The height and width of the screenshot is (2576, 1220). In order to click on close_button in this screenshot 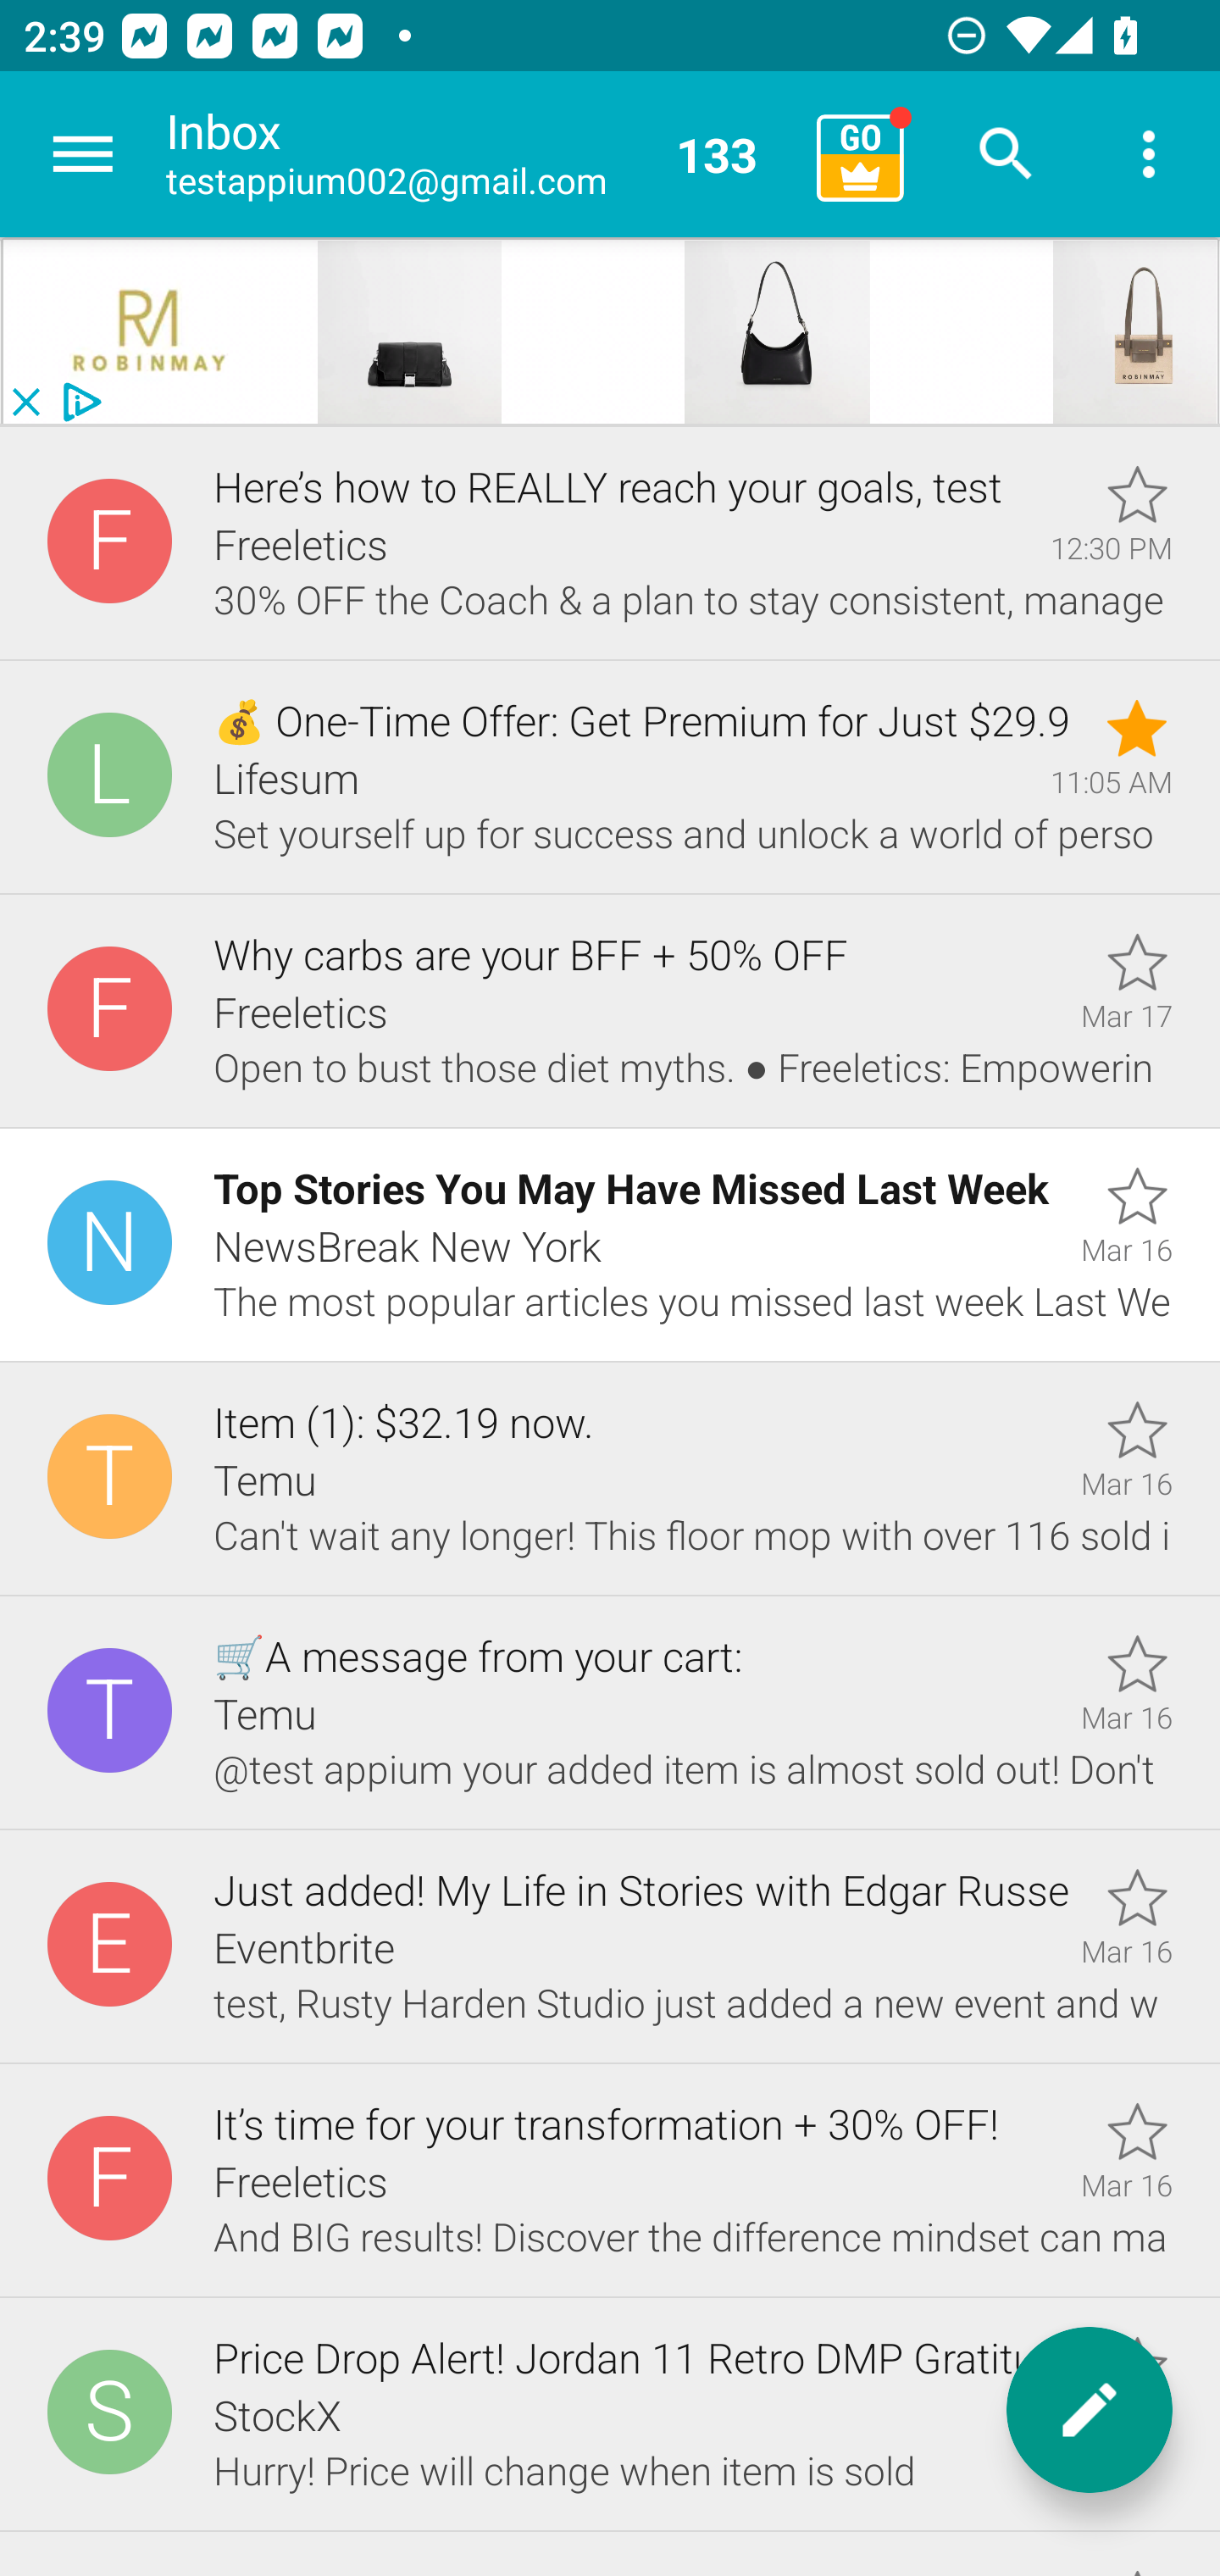, I will do `click(25, 402)`.